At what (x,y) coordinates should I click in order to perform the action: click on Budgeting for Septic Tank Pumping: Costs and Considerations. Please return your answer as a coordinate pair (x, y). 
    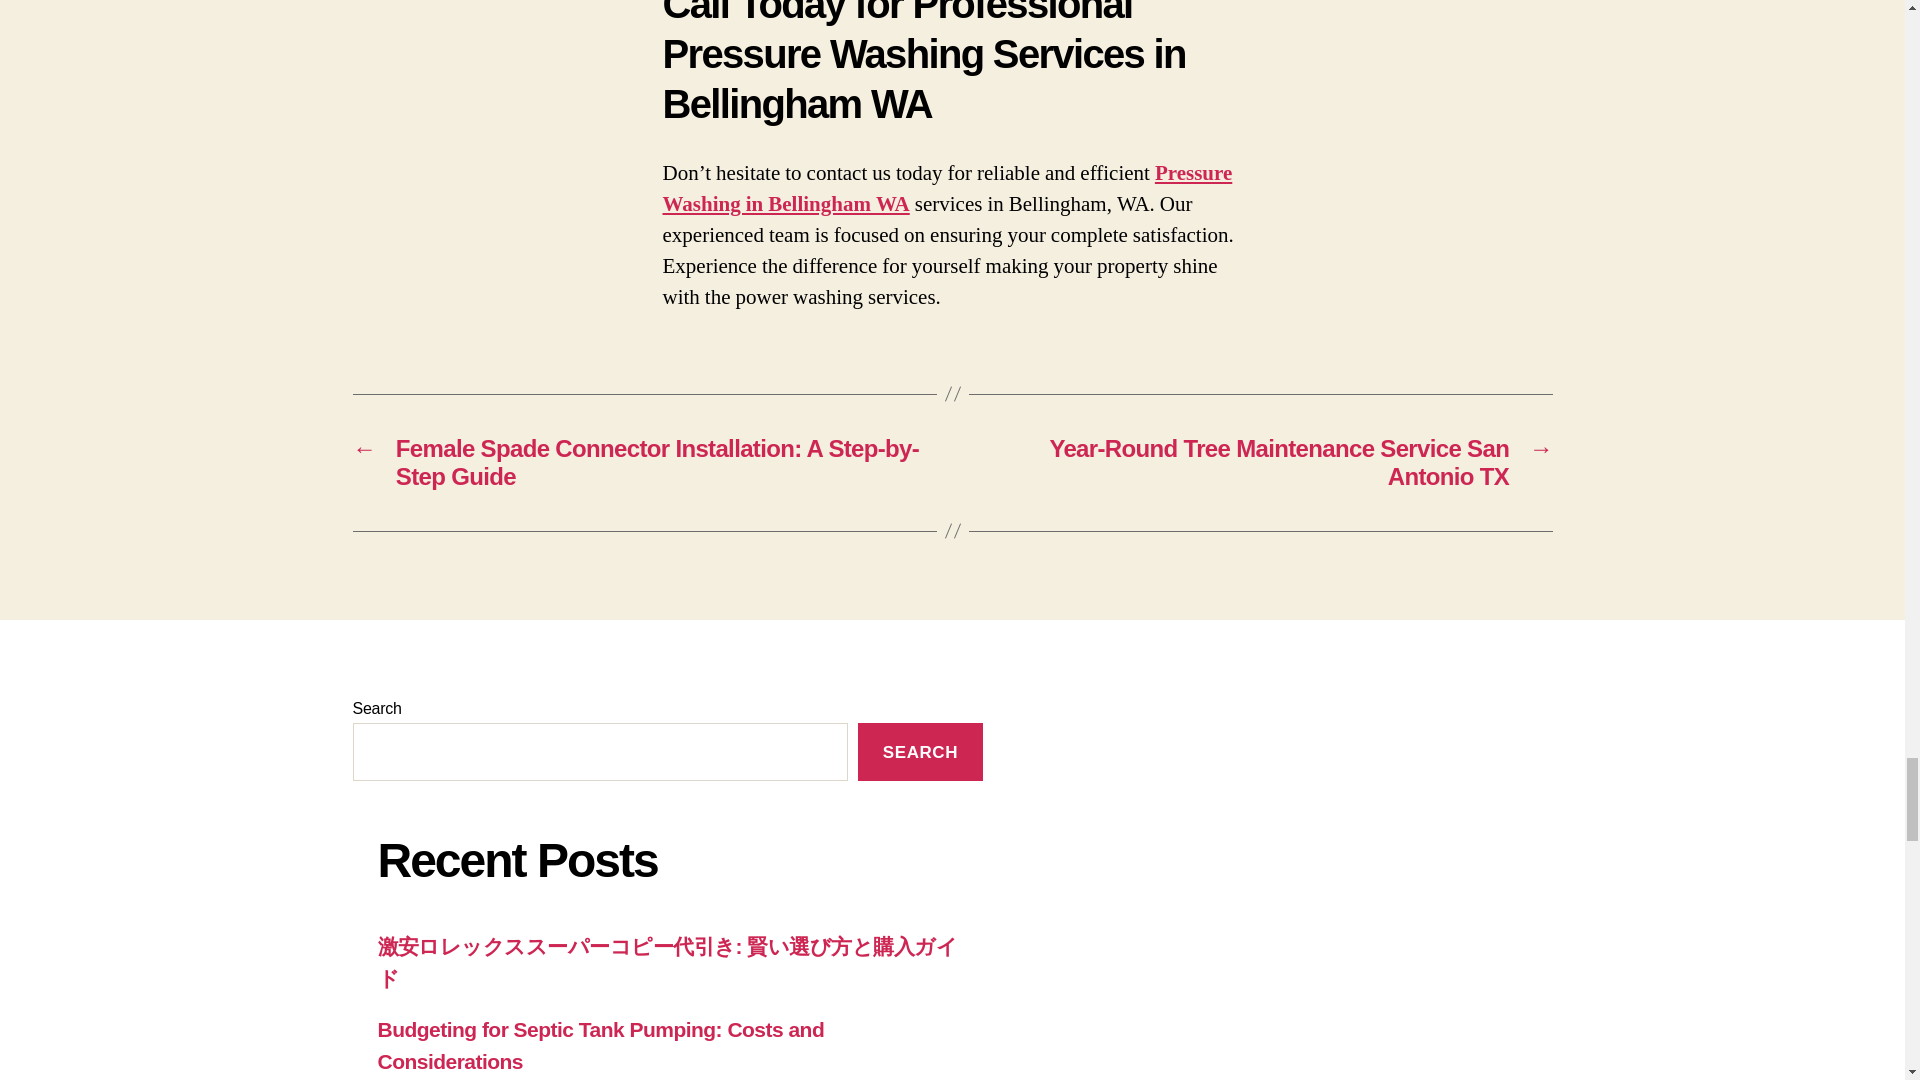
    Looking at the image, I should click on (602, 1046).